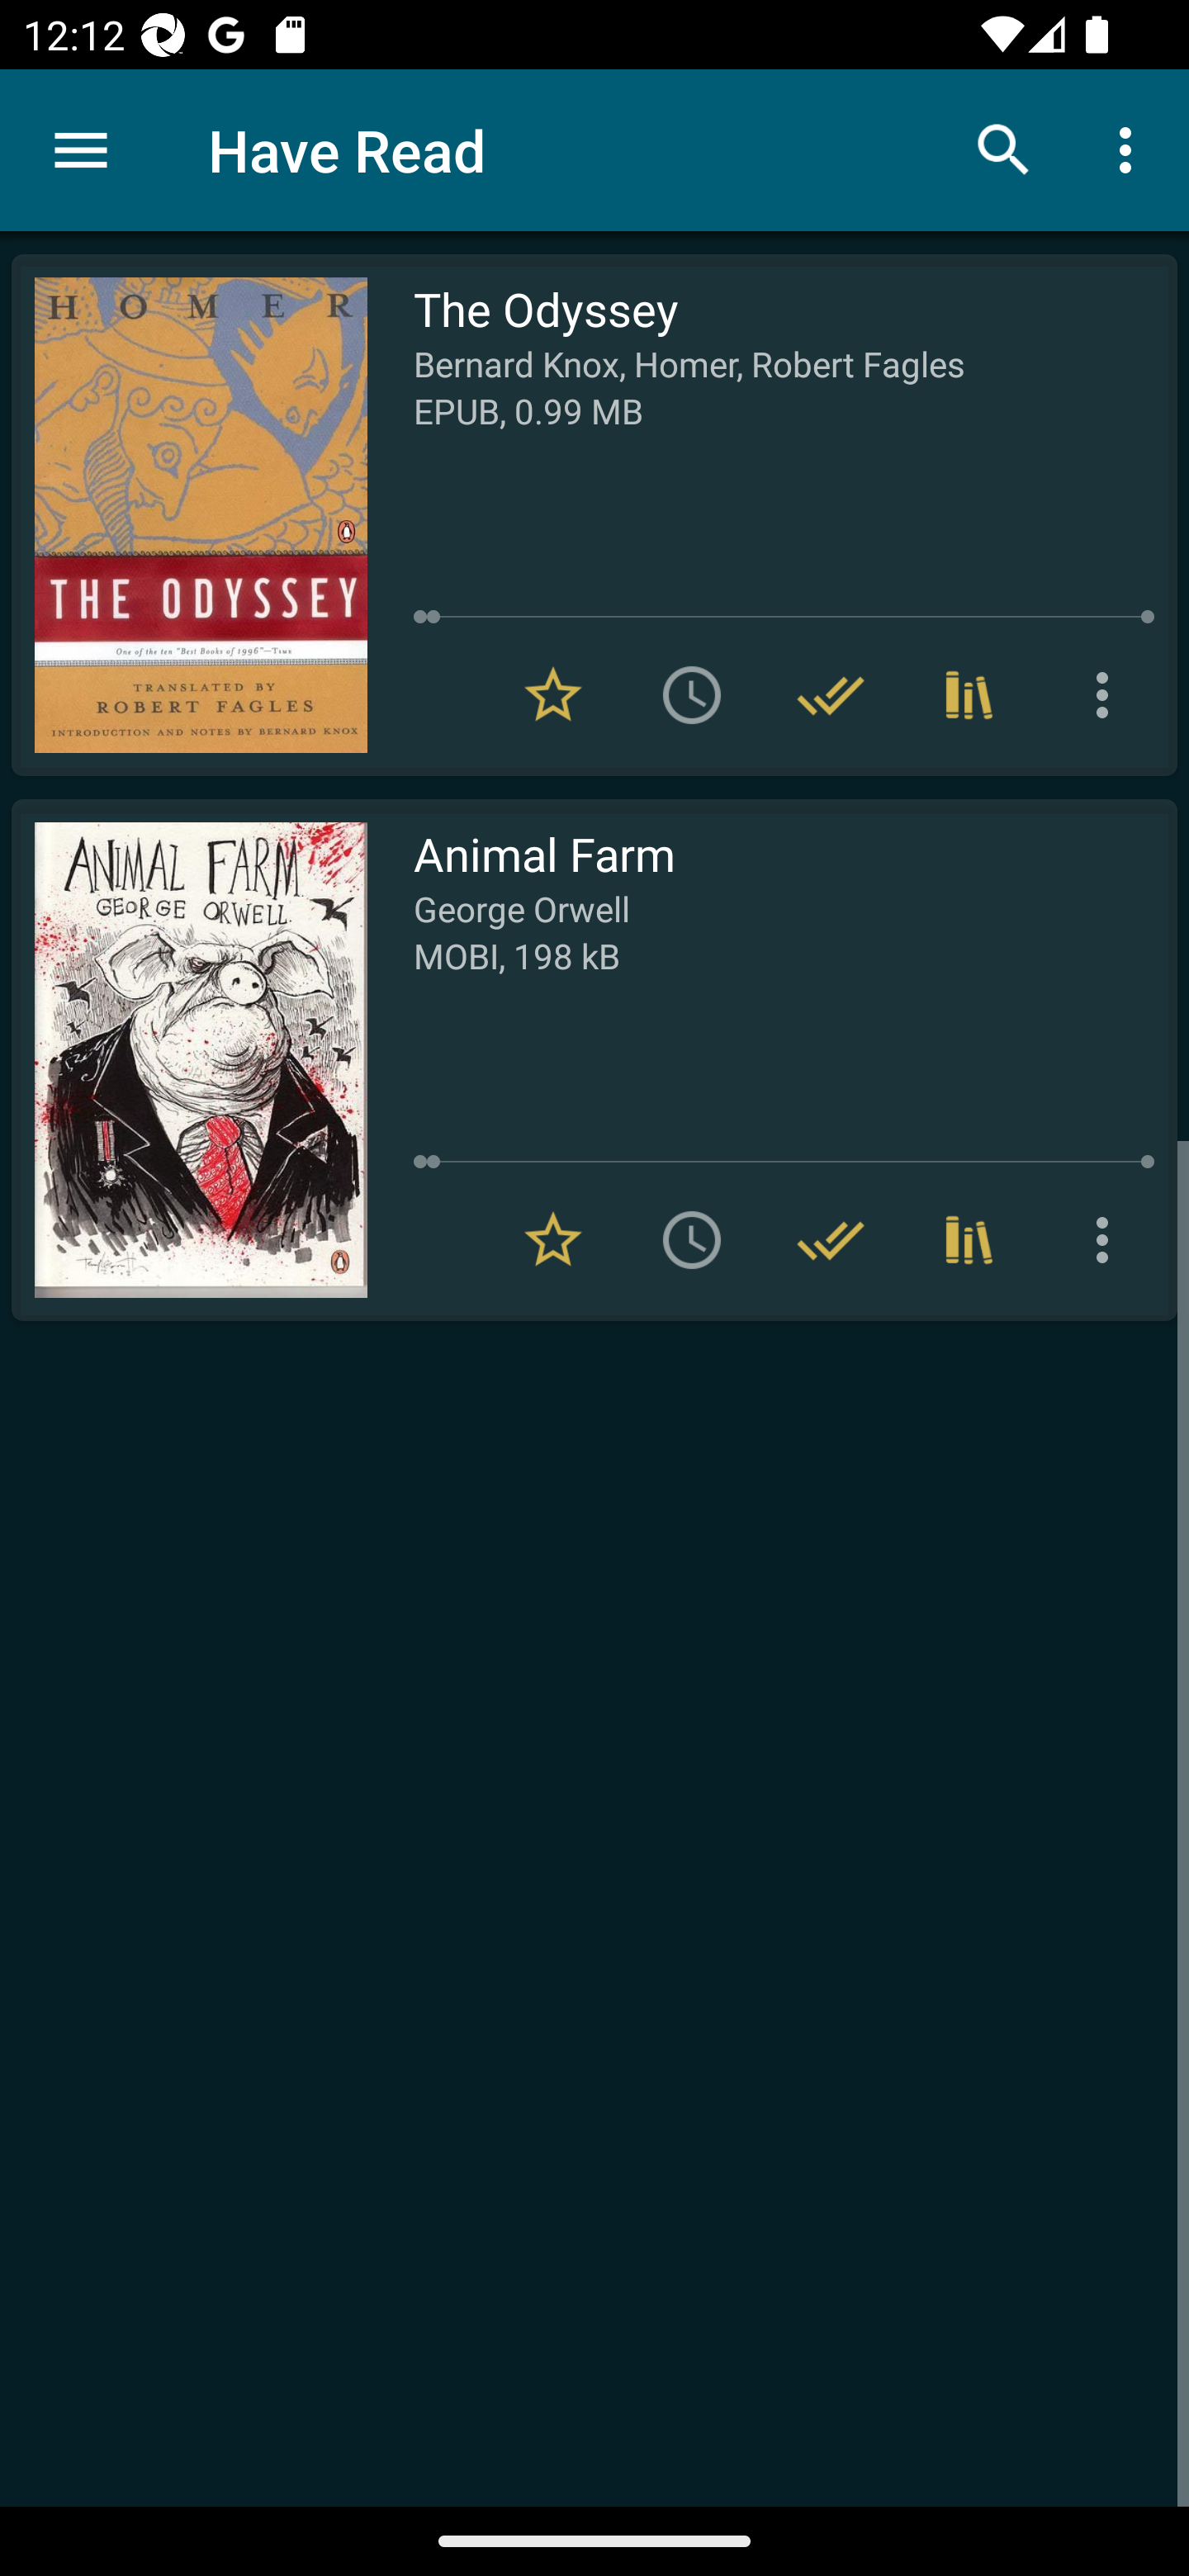 The image size is (1189, 2576). I want to click on Read Animal Farm, so click(189, 1060).